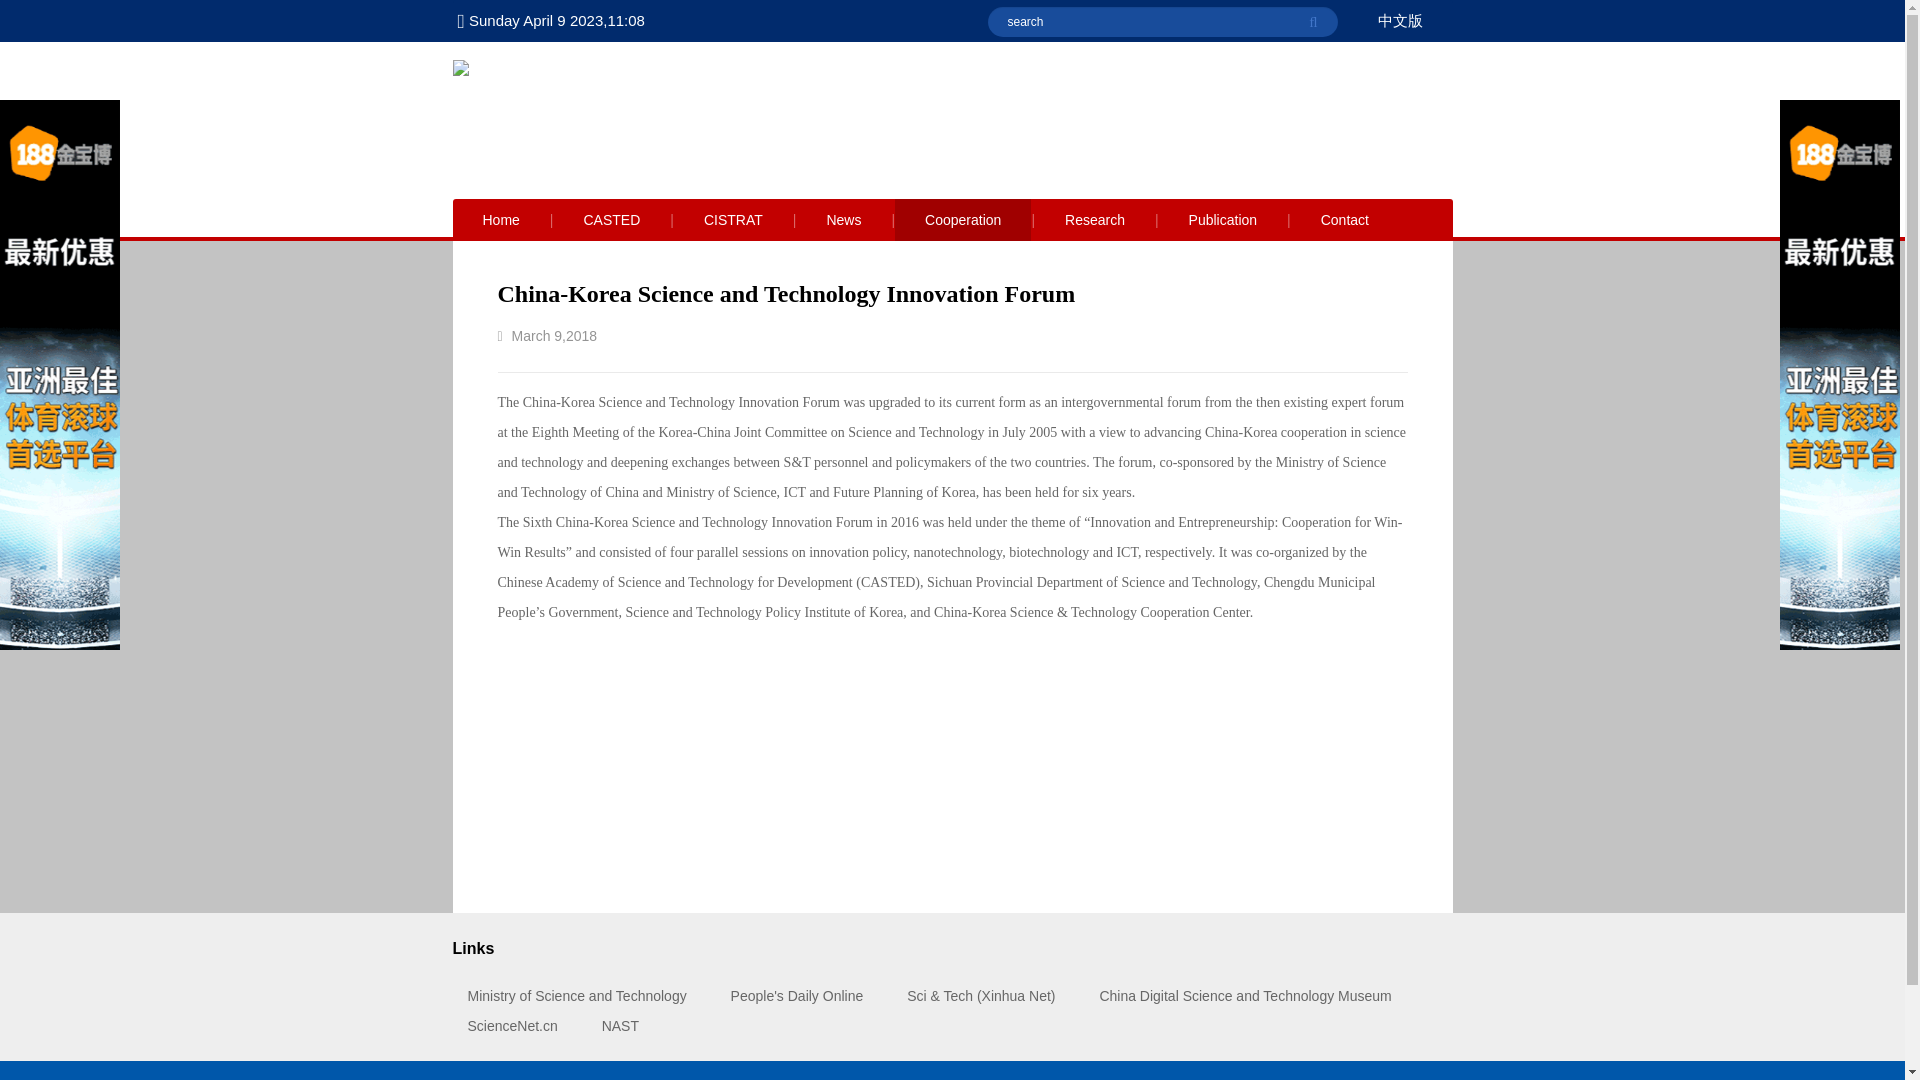 This screenshot has width=1920, height=1080. I want to click on CISTRAT, so click(732, 219).